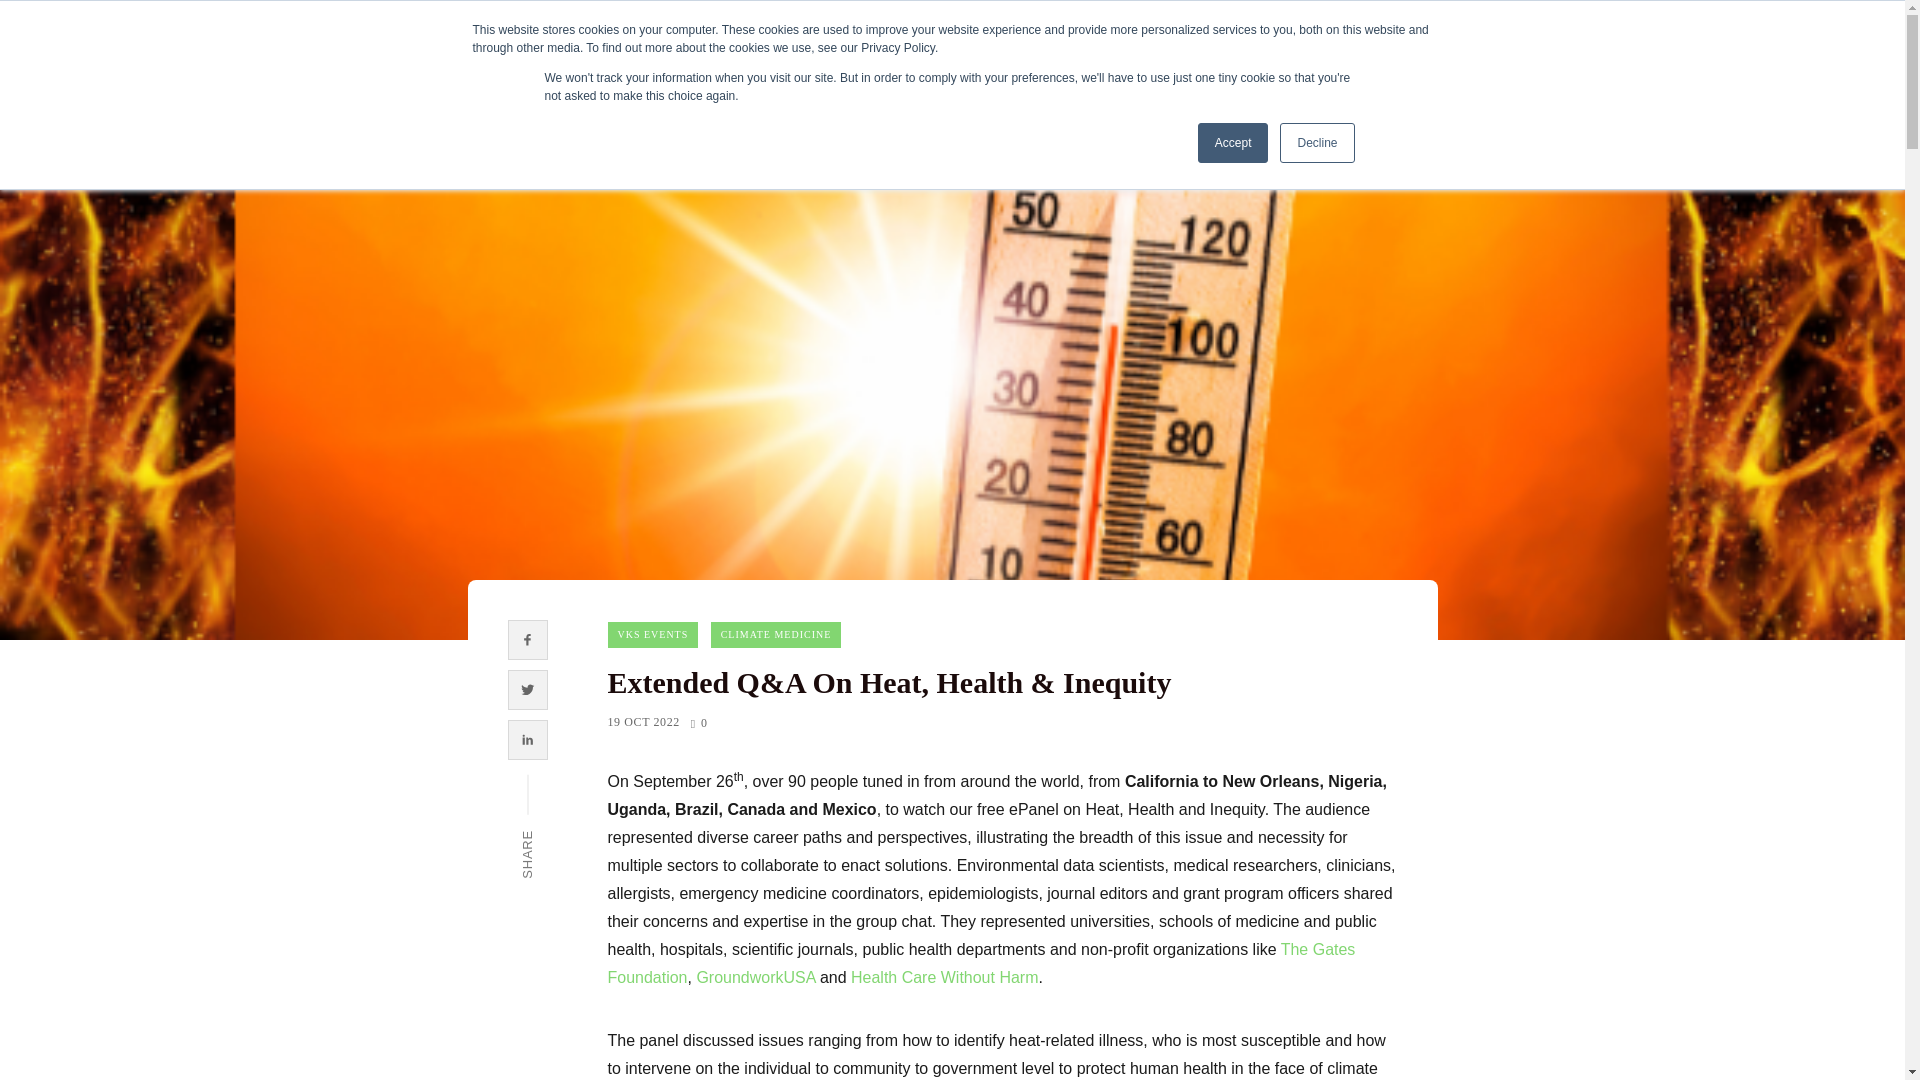 The image size is (1920, 1080). I want to click on Share on Linkedin, so click(528, 739).